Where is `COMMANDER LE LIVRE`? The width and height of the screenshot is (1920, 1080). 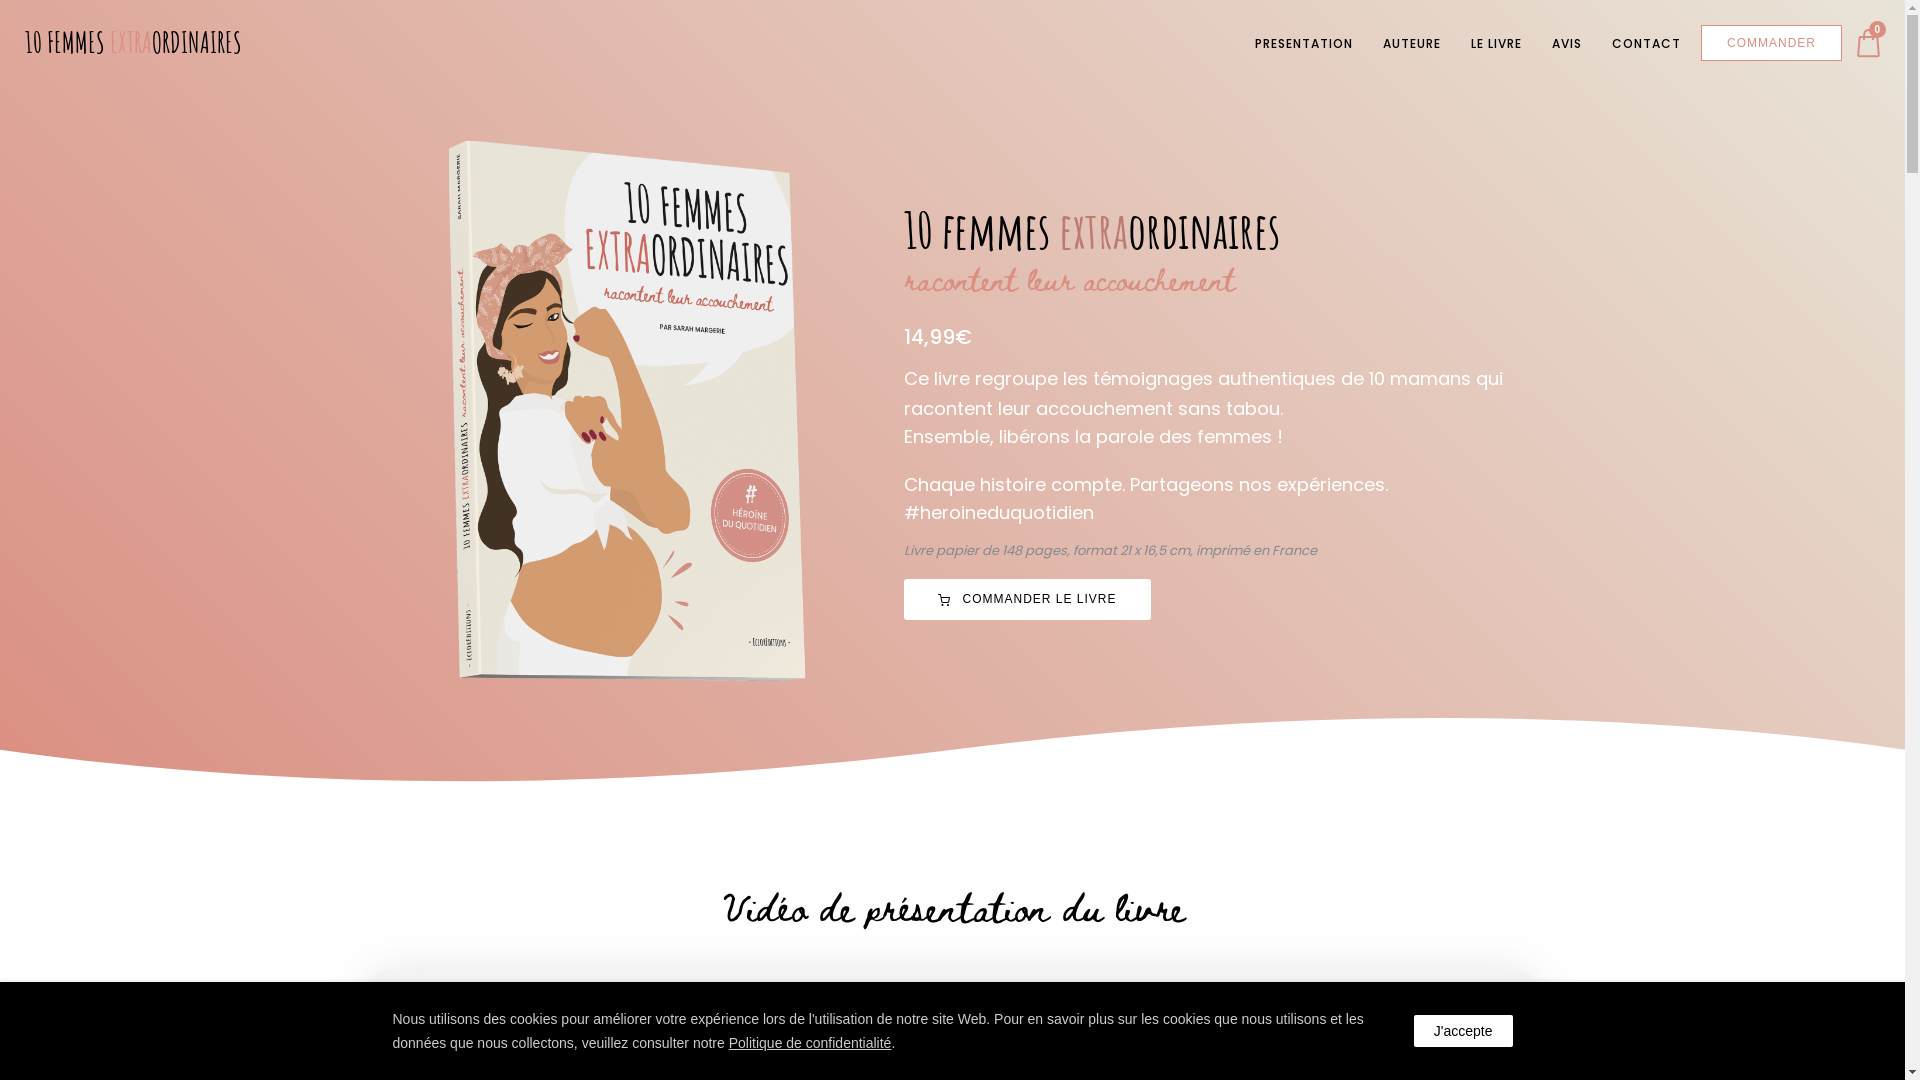
COMMANDER LE LIVRE is located at coordinates (1028, 600).